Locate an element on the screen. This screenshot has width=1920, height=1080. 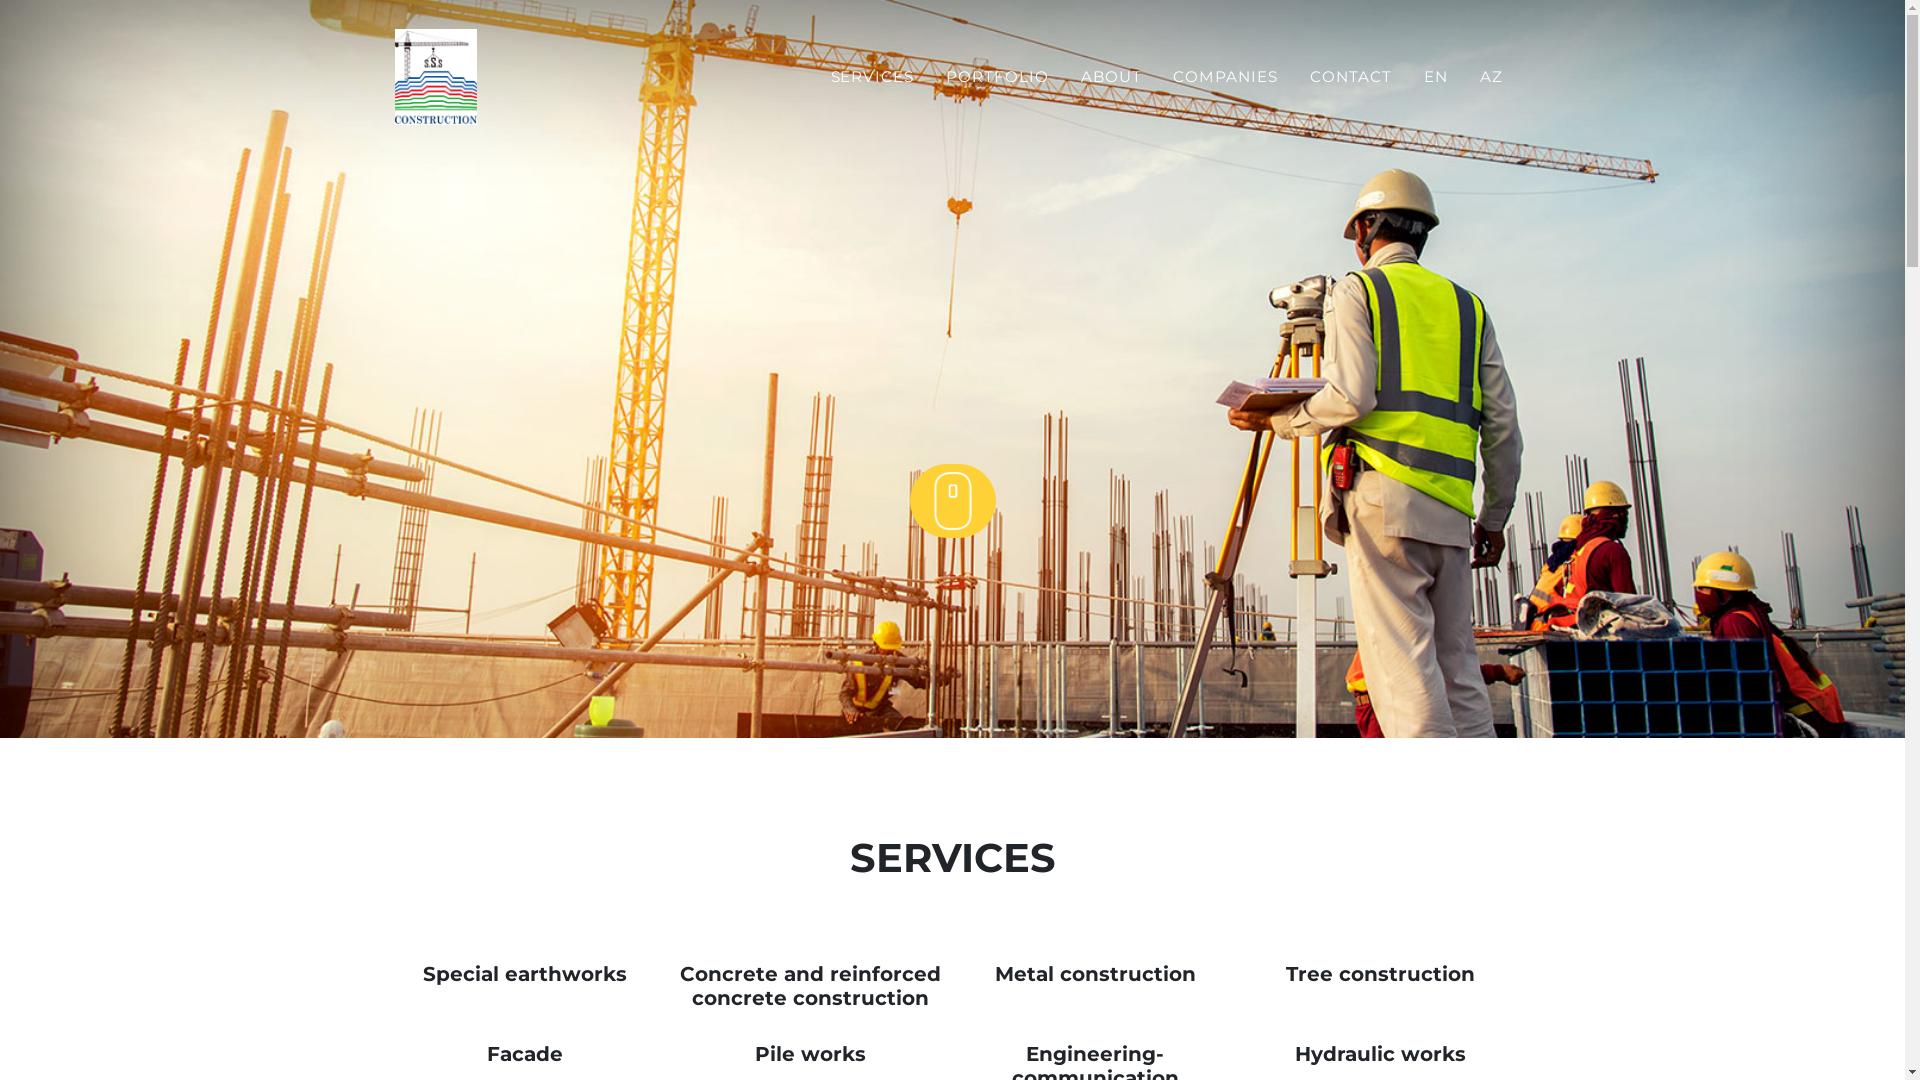
AZ is located at coordinates (1492, 78).